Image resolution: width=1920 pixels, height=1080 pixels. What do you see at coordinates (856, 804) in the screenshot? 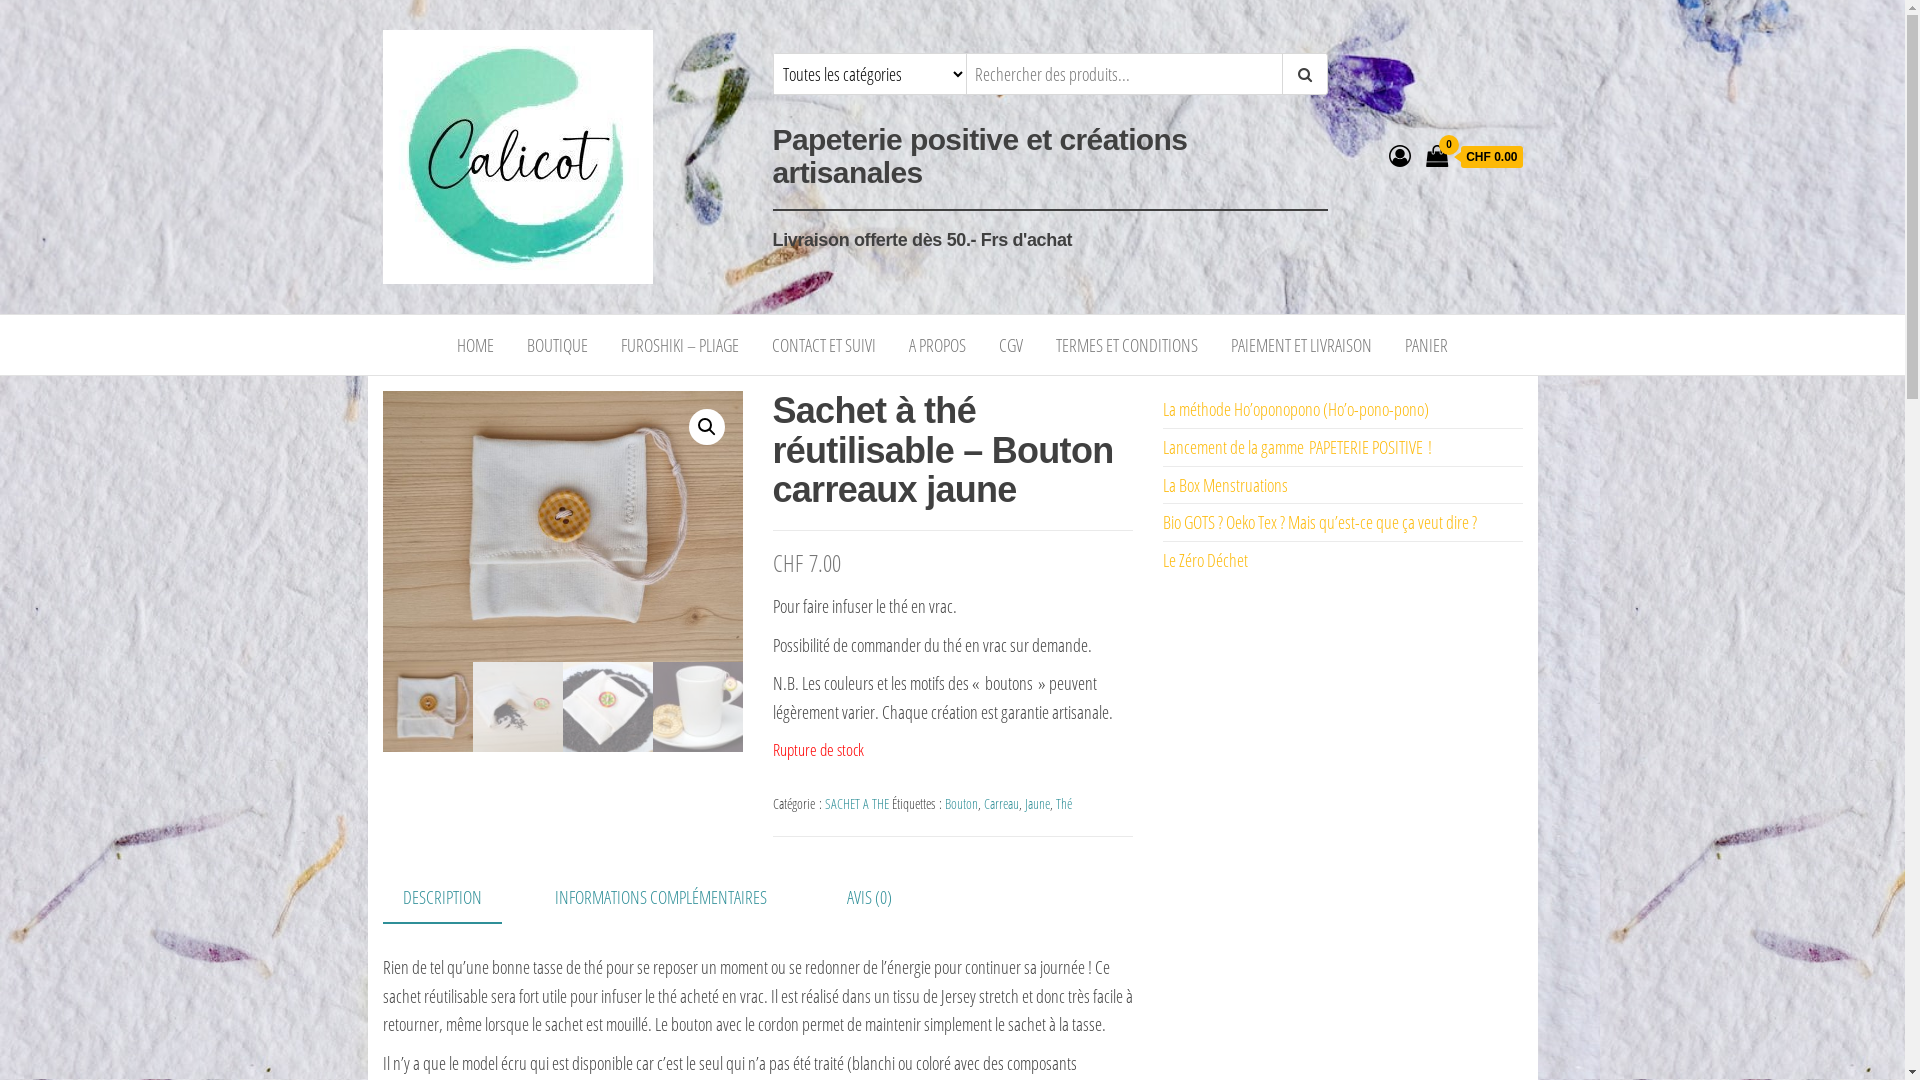
I see `SACHET A THE` at bounding box center [856, 804].